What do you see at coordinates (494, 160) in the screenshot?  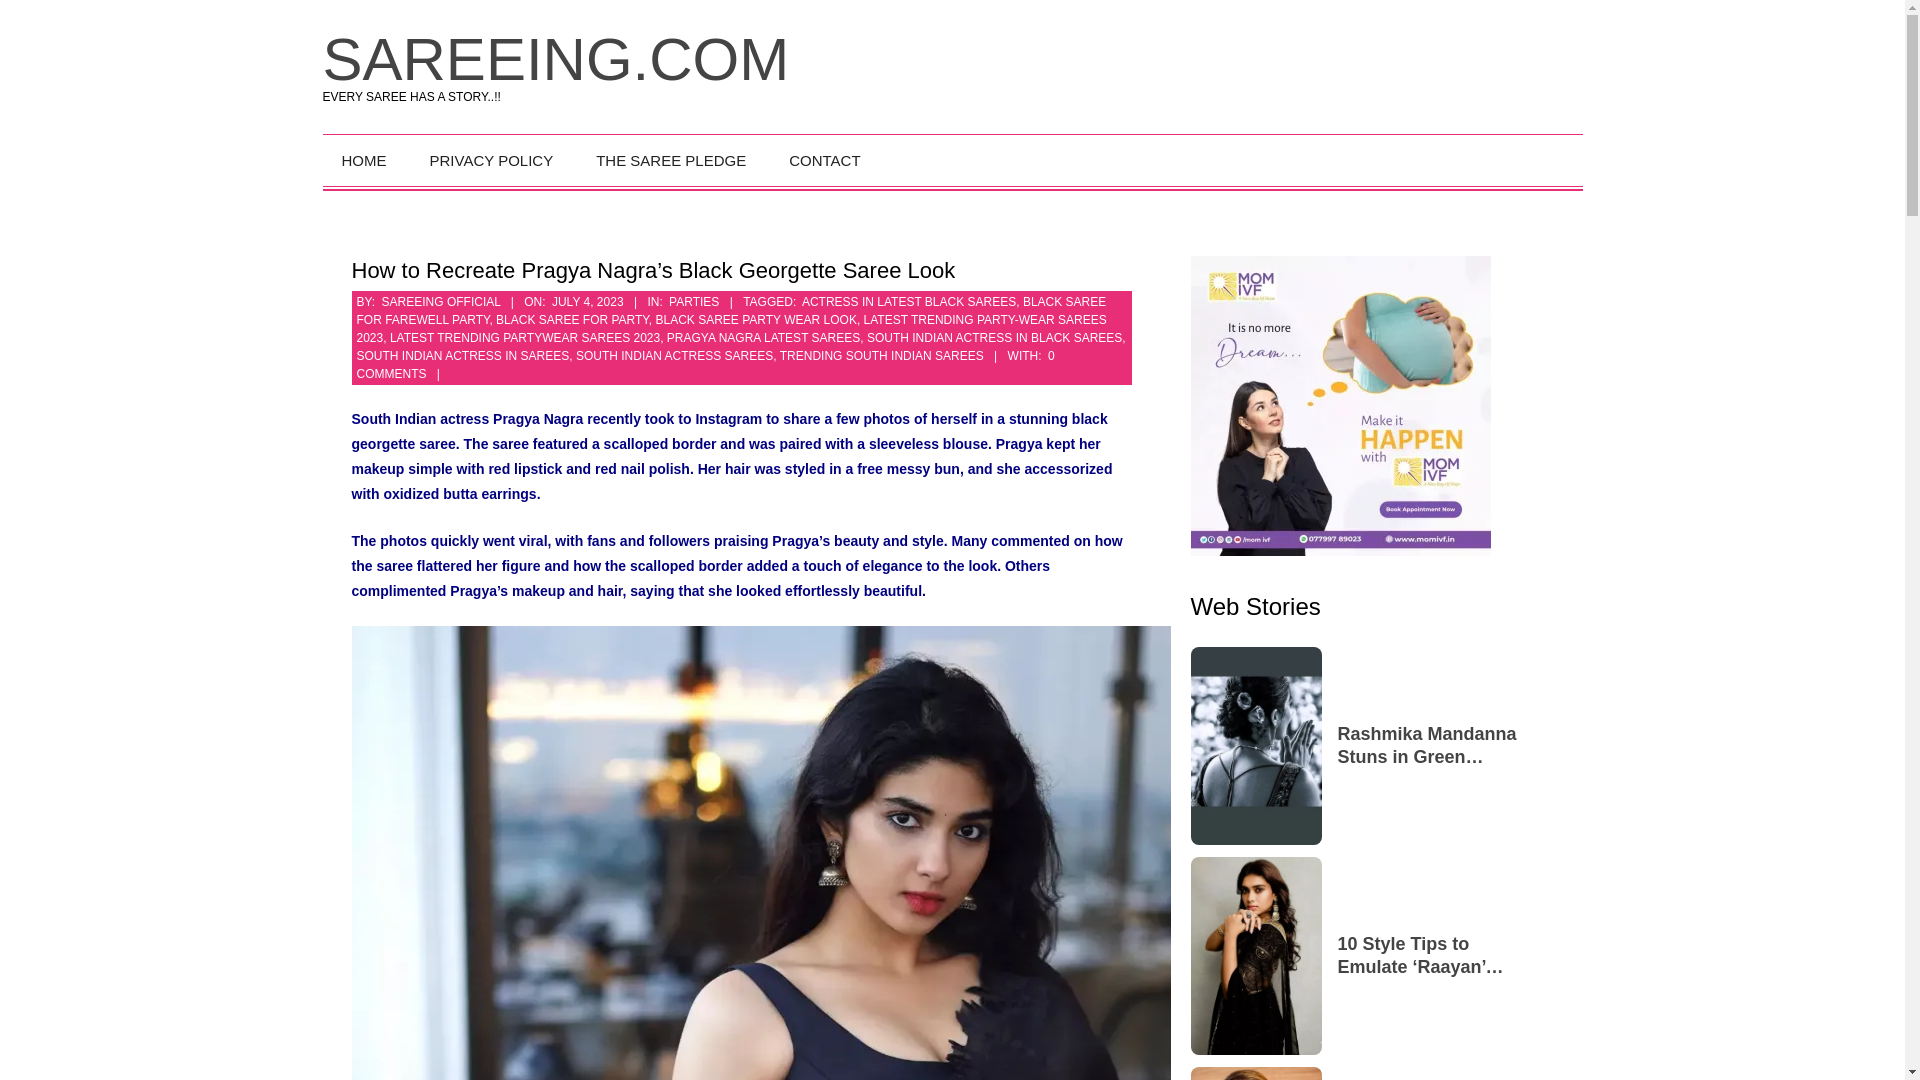 I see `PRIVACY POLICY` at bounding box center [494, 160].